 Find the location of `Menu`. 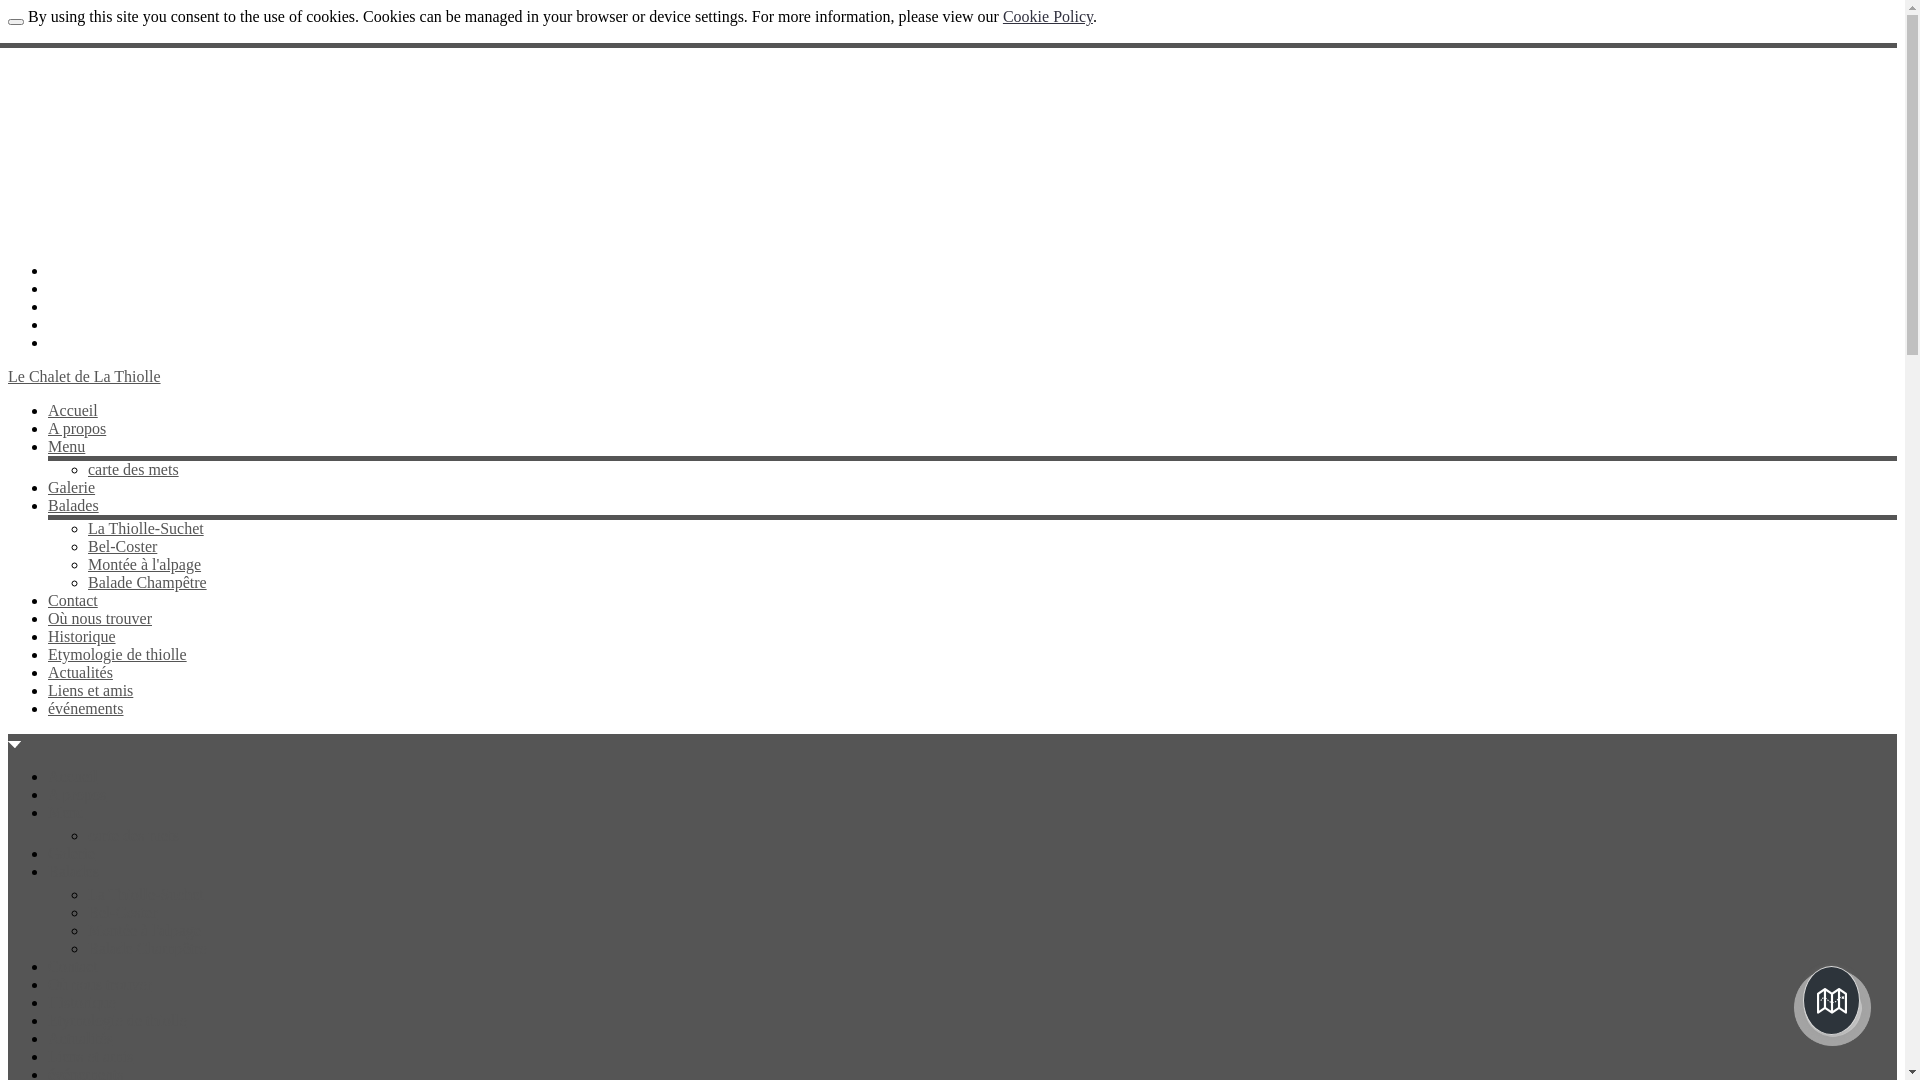

Menu is located at coordinates (66, 812).